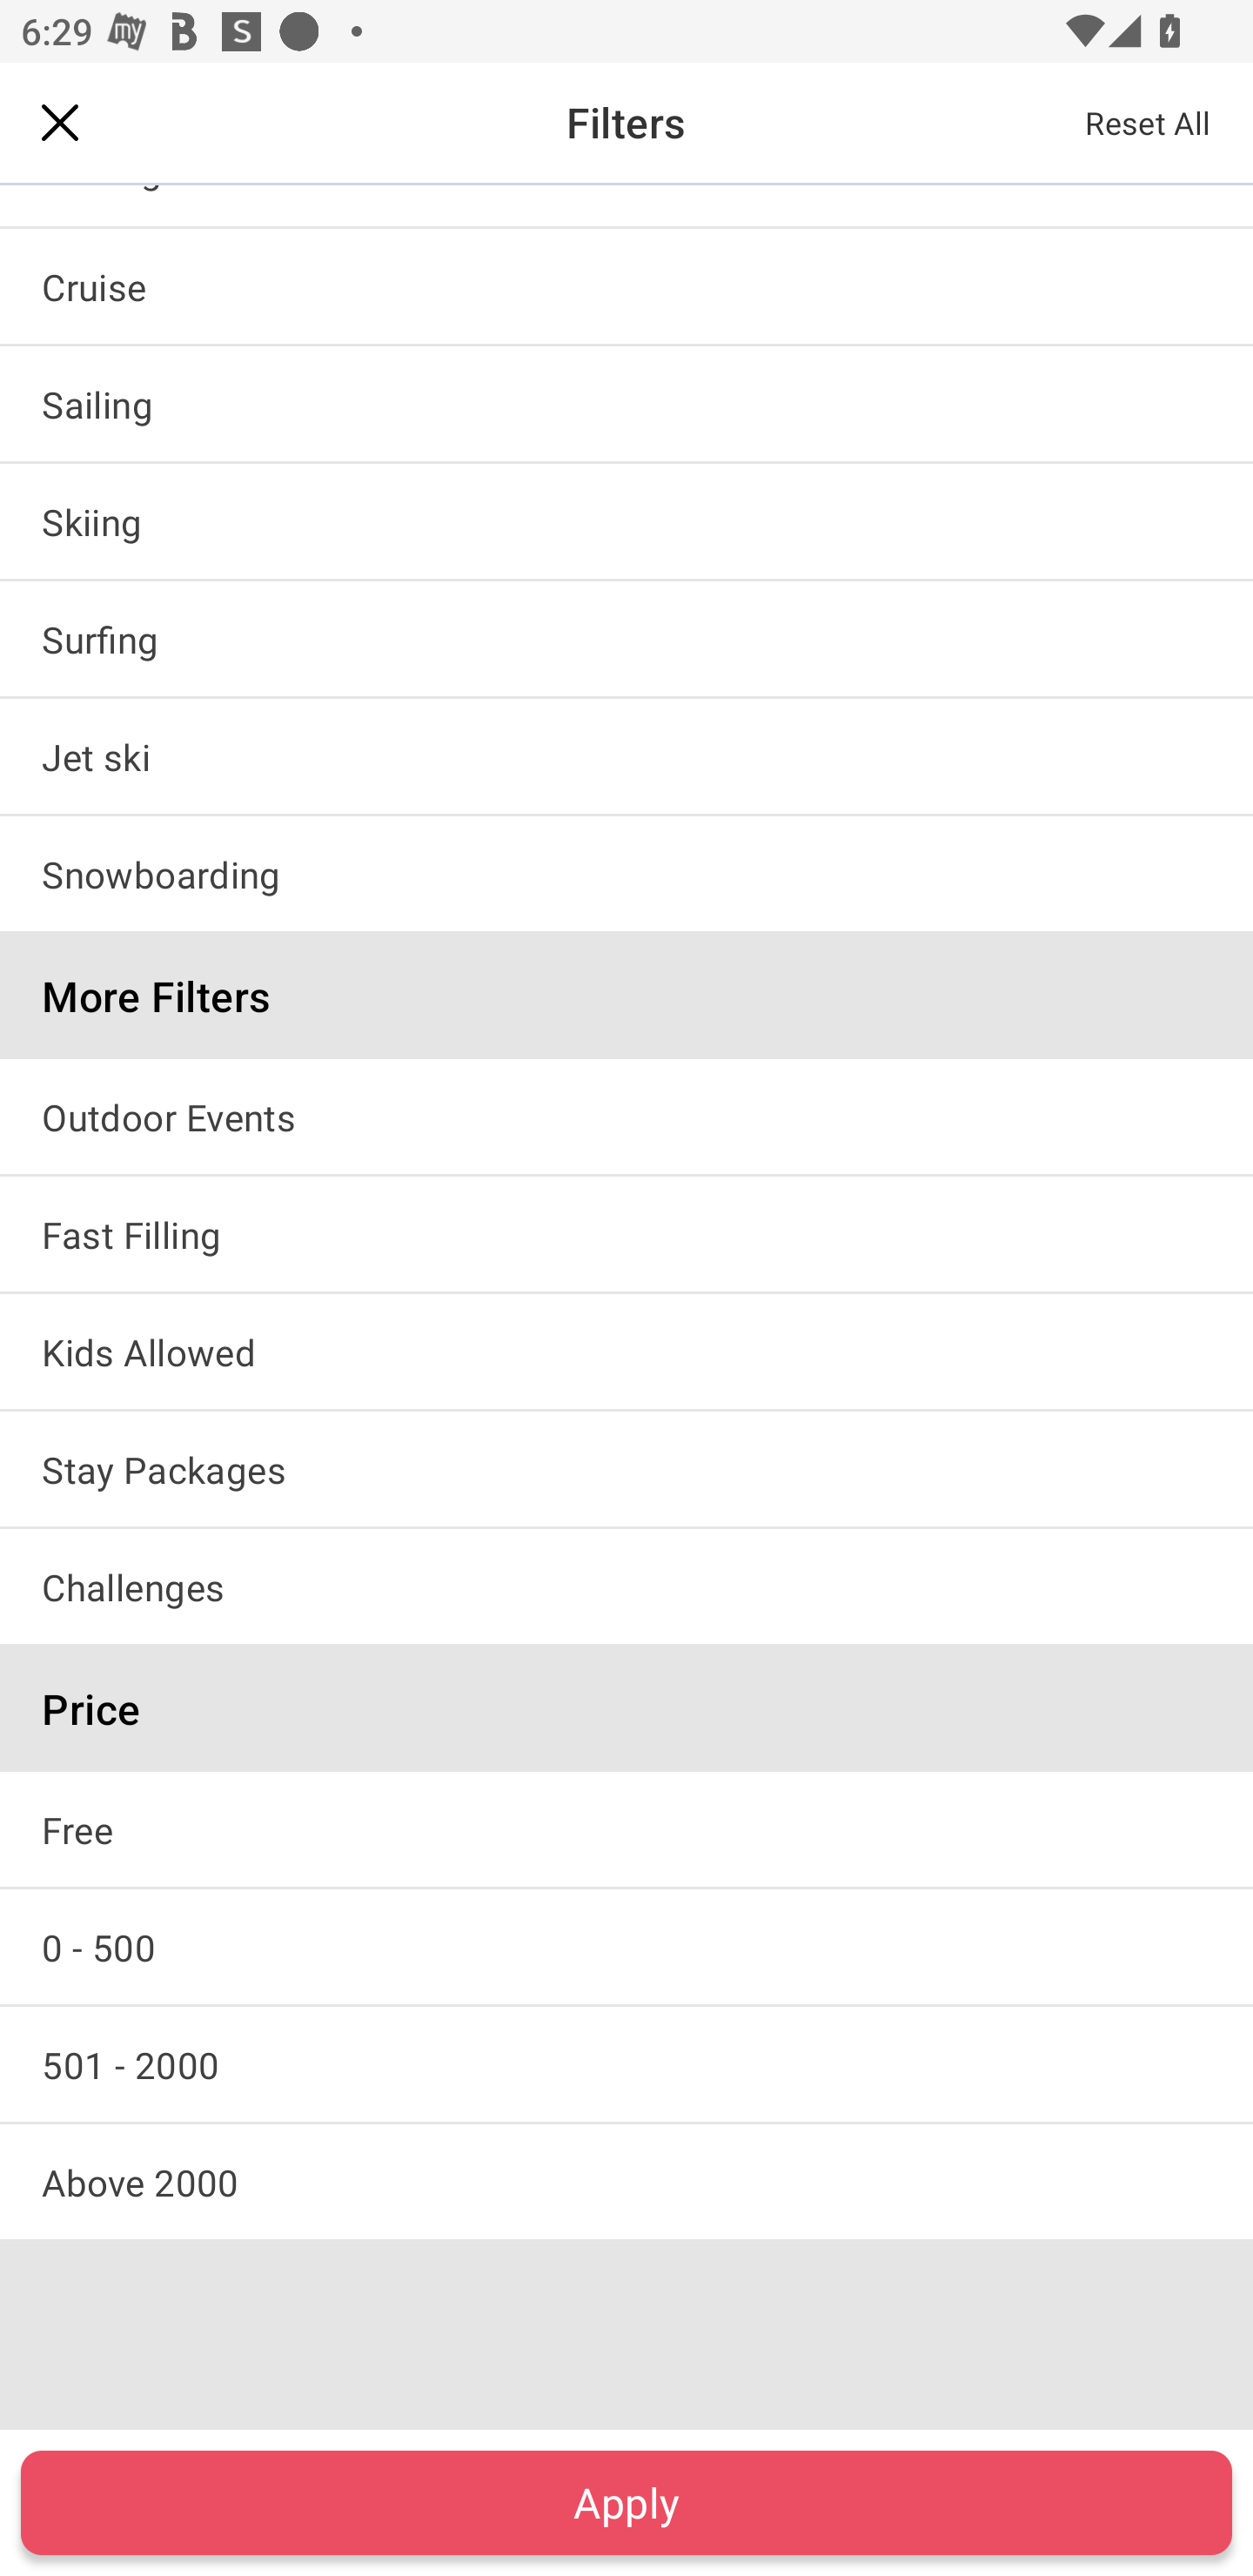 The image size is (1253, 2576). I want to click on Apply, so click(626, 2502).